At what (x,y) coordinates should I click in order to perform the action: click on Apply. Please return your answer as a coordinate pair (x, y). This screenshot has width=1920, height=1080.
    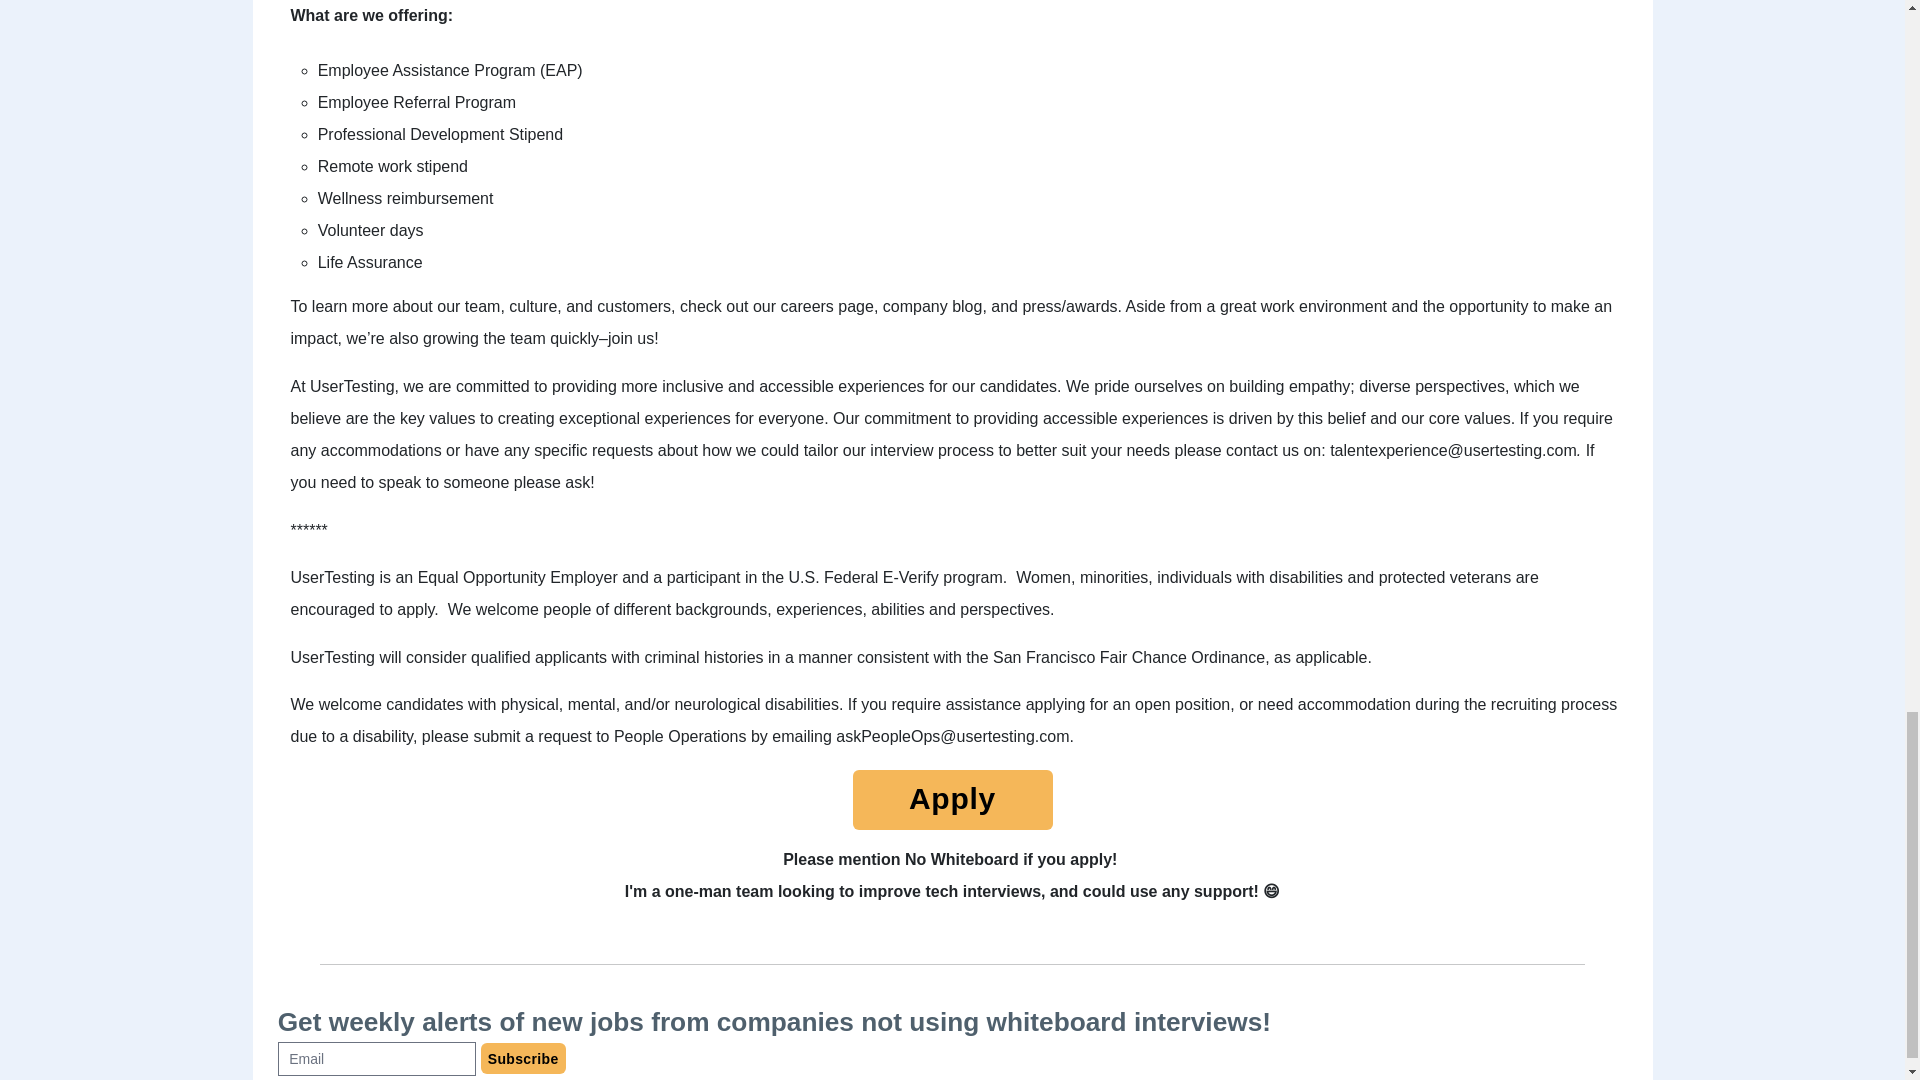
    Looking at the image, I should click on (952, 804).